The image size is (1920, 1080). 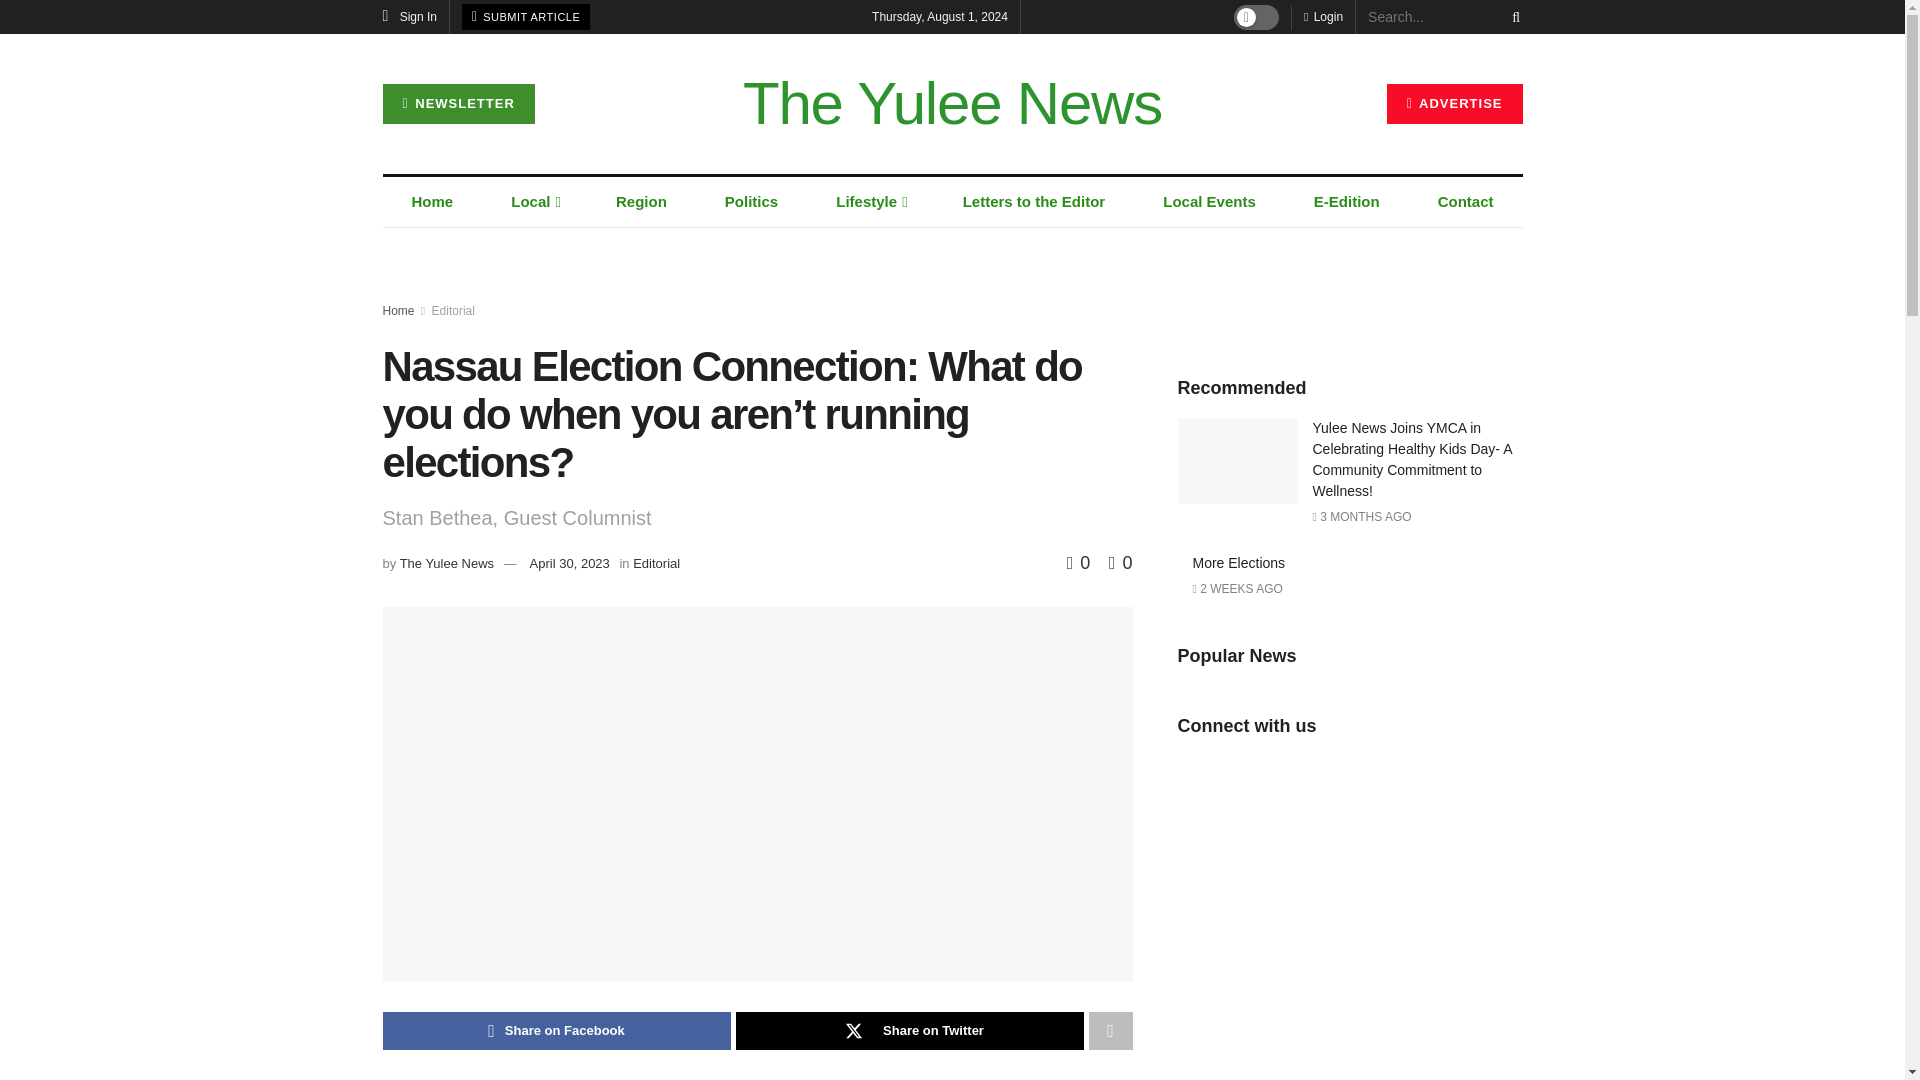 What do you see at coordinates (952, 104) in the screenshot?
I see `The Yulee News` at bounding box center [952, 104].